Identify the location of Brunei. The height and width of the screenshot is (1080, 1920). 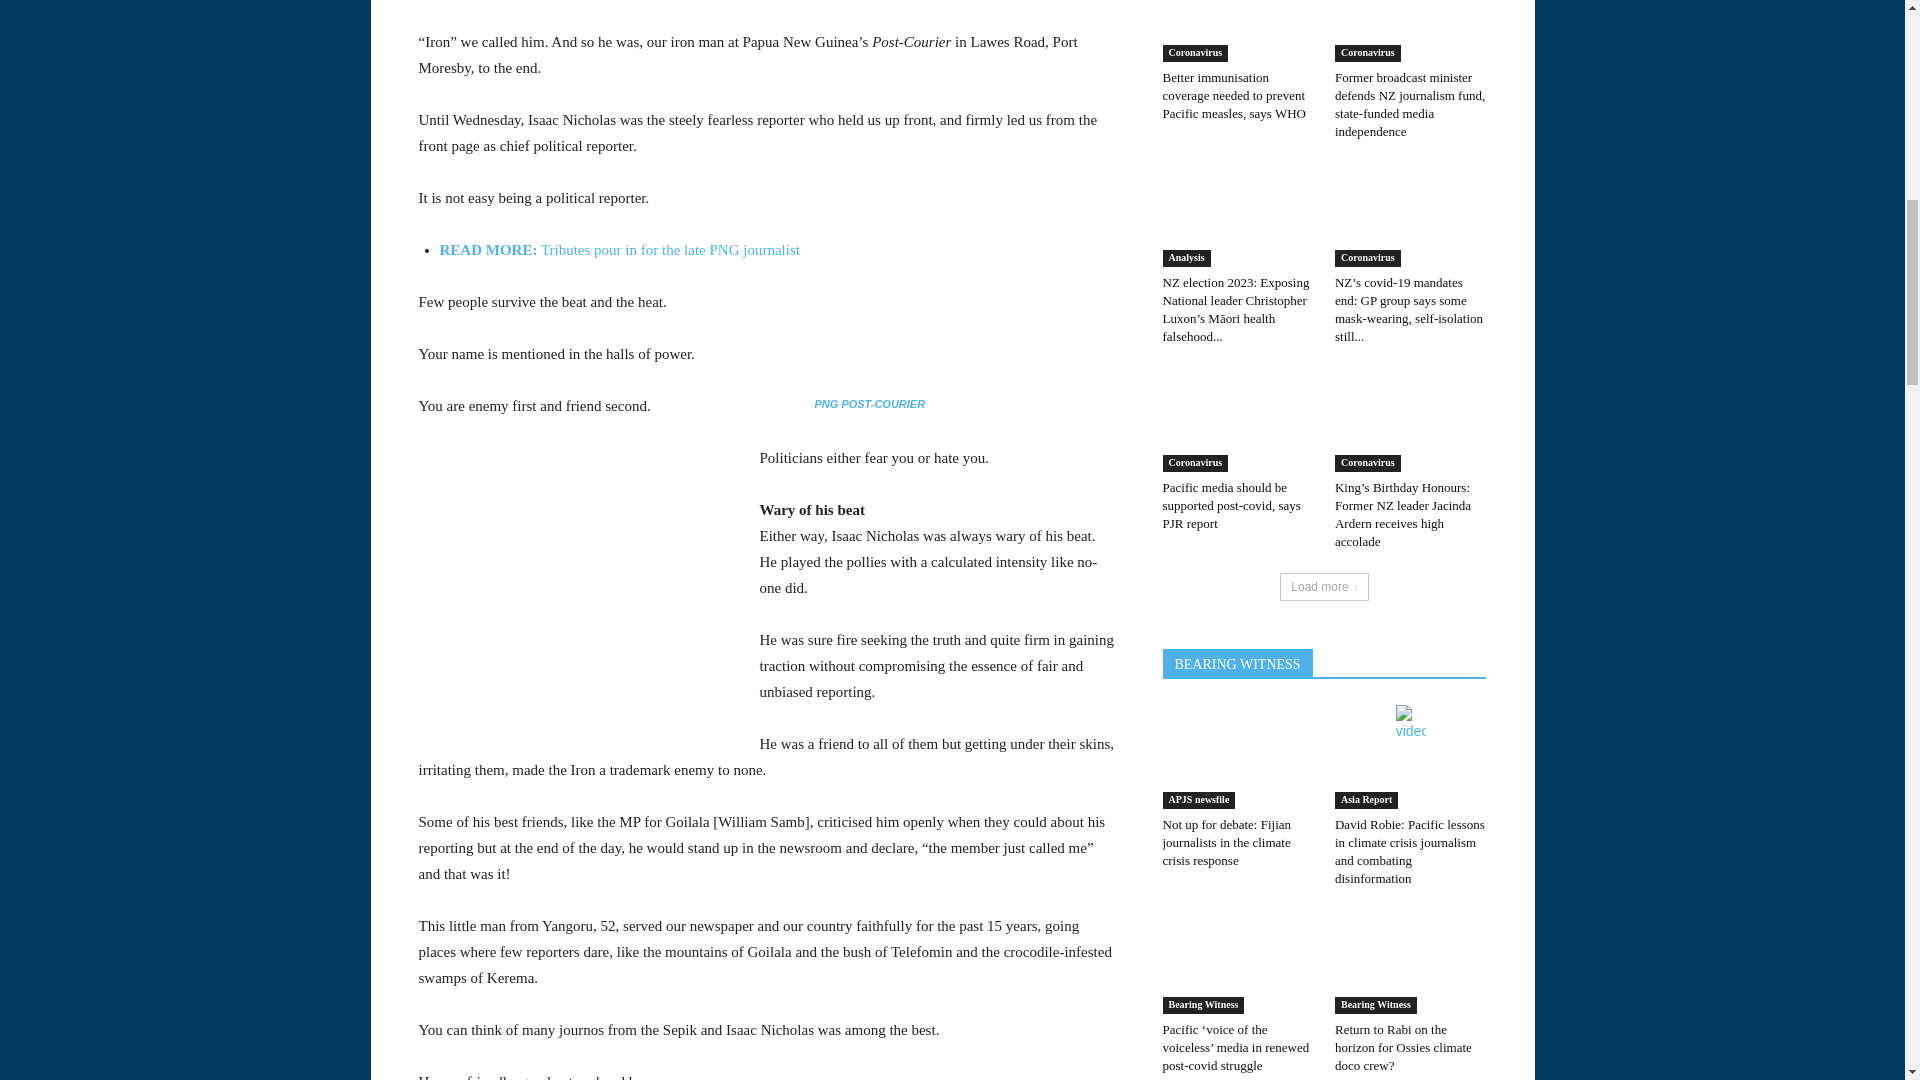
(185, 236).